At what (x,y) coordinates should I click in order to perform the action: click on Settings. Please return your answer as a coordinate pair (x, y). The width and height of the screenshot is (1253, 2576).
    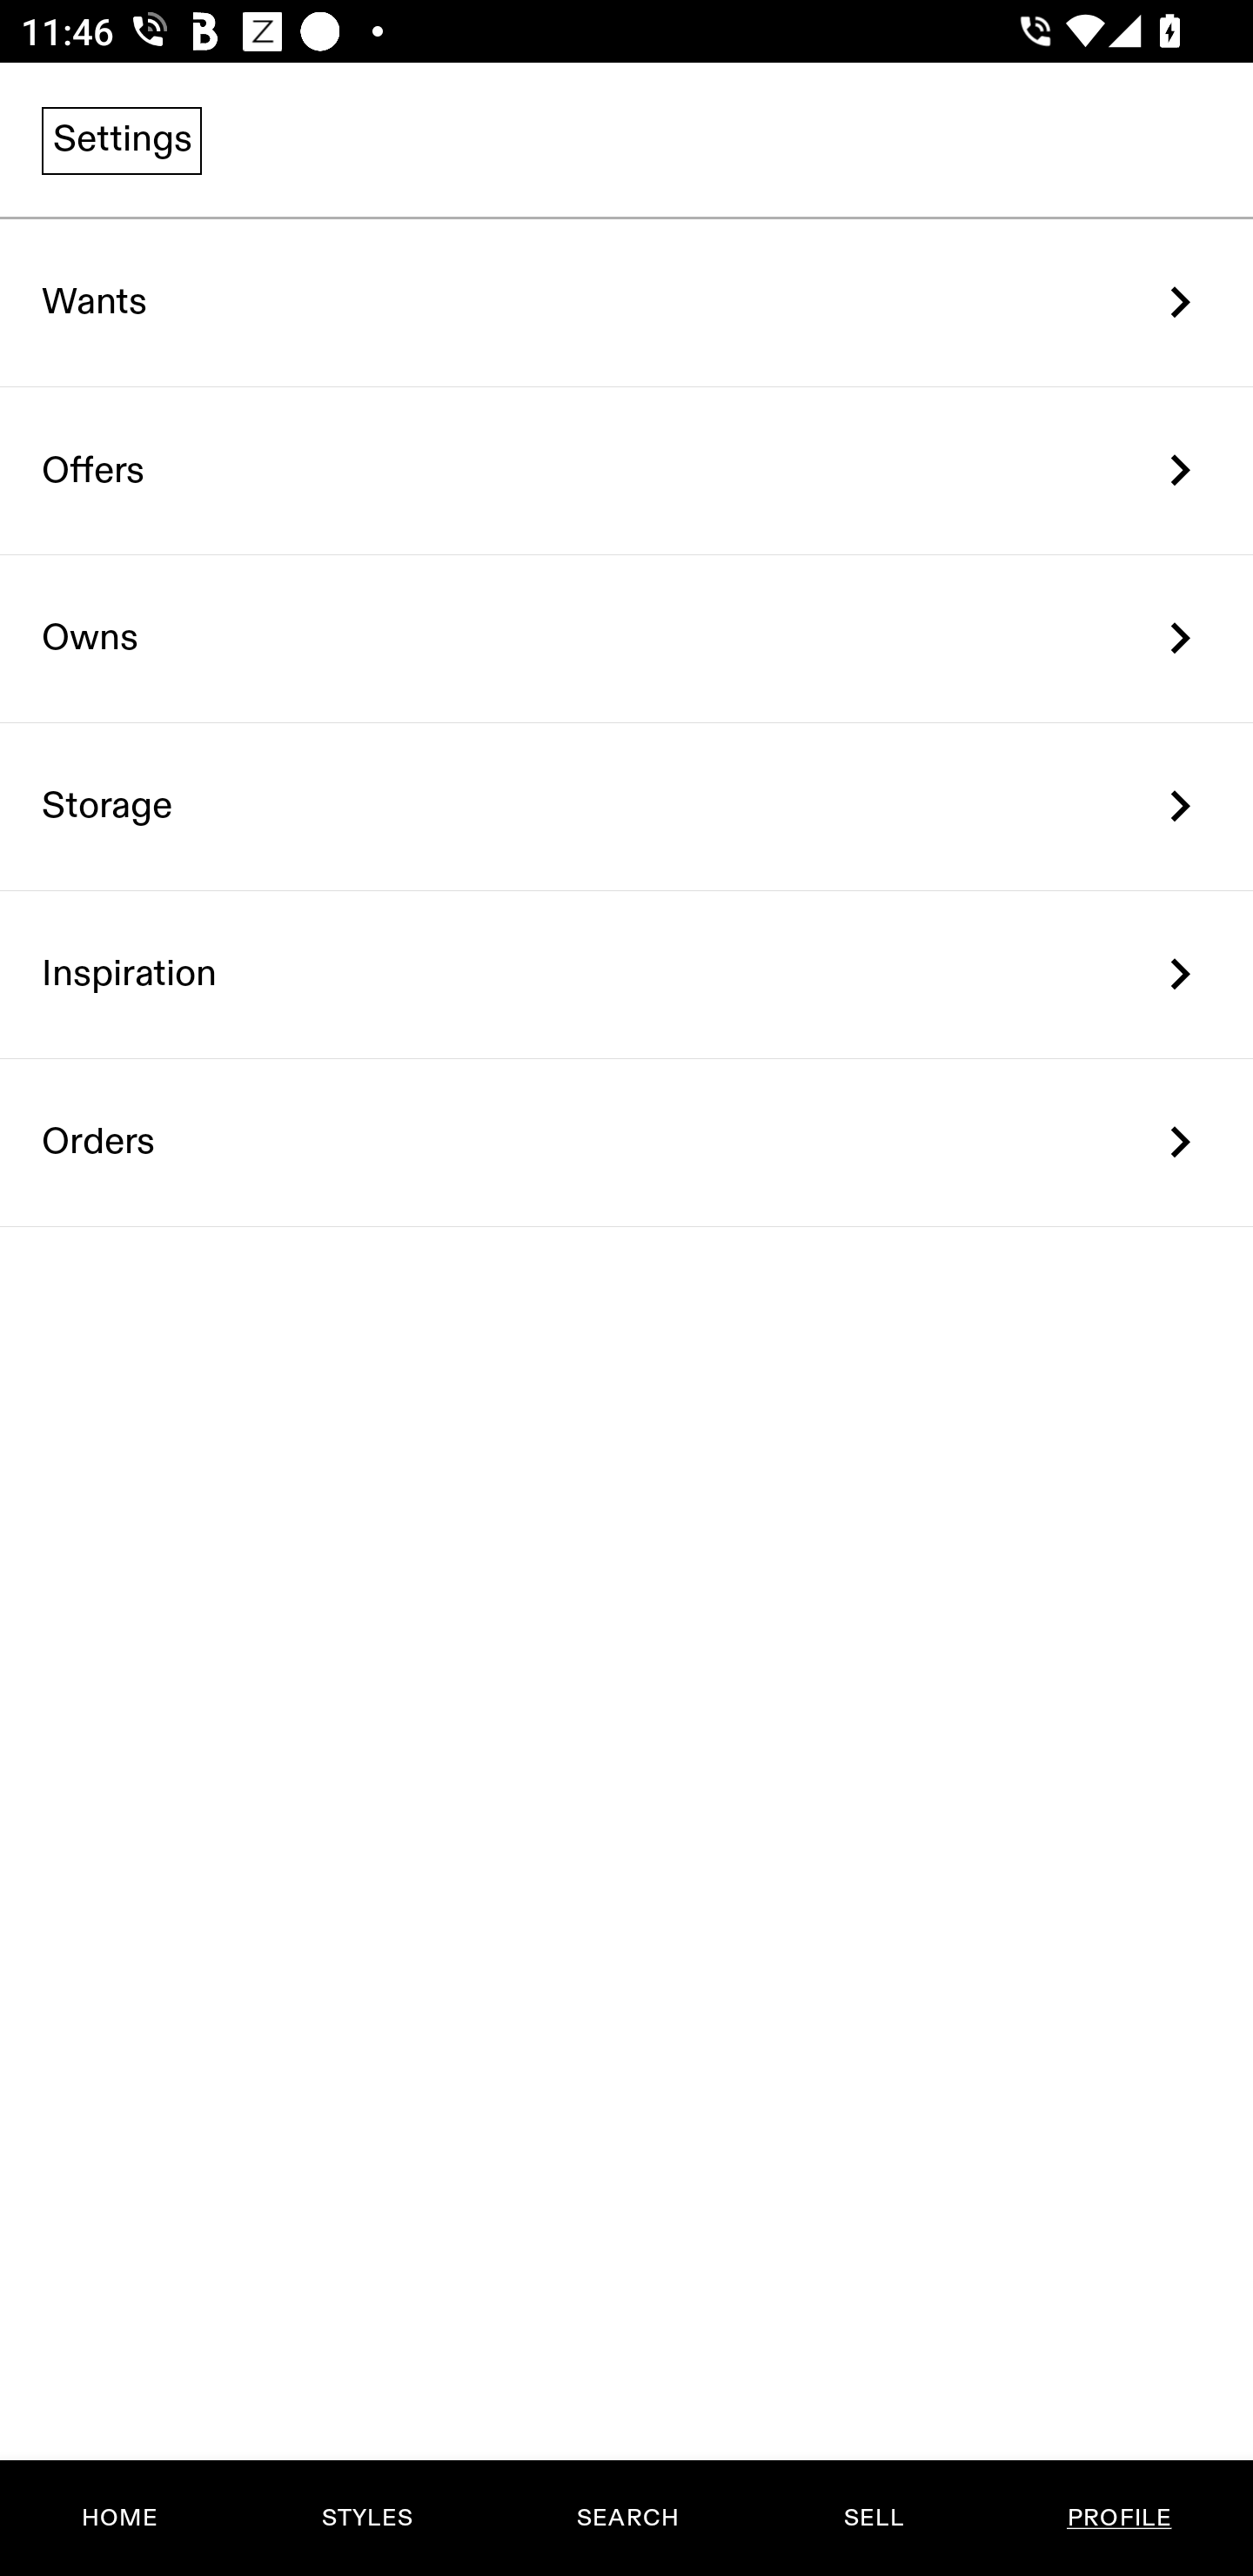
    Looking at the image, I should click on (121, 140).